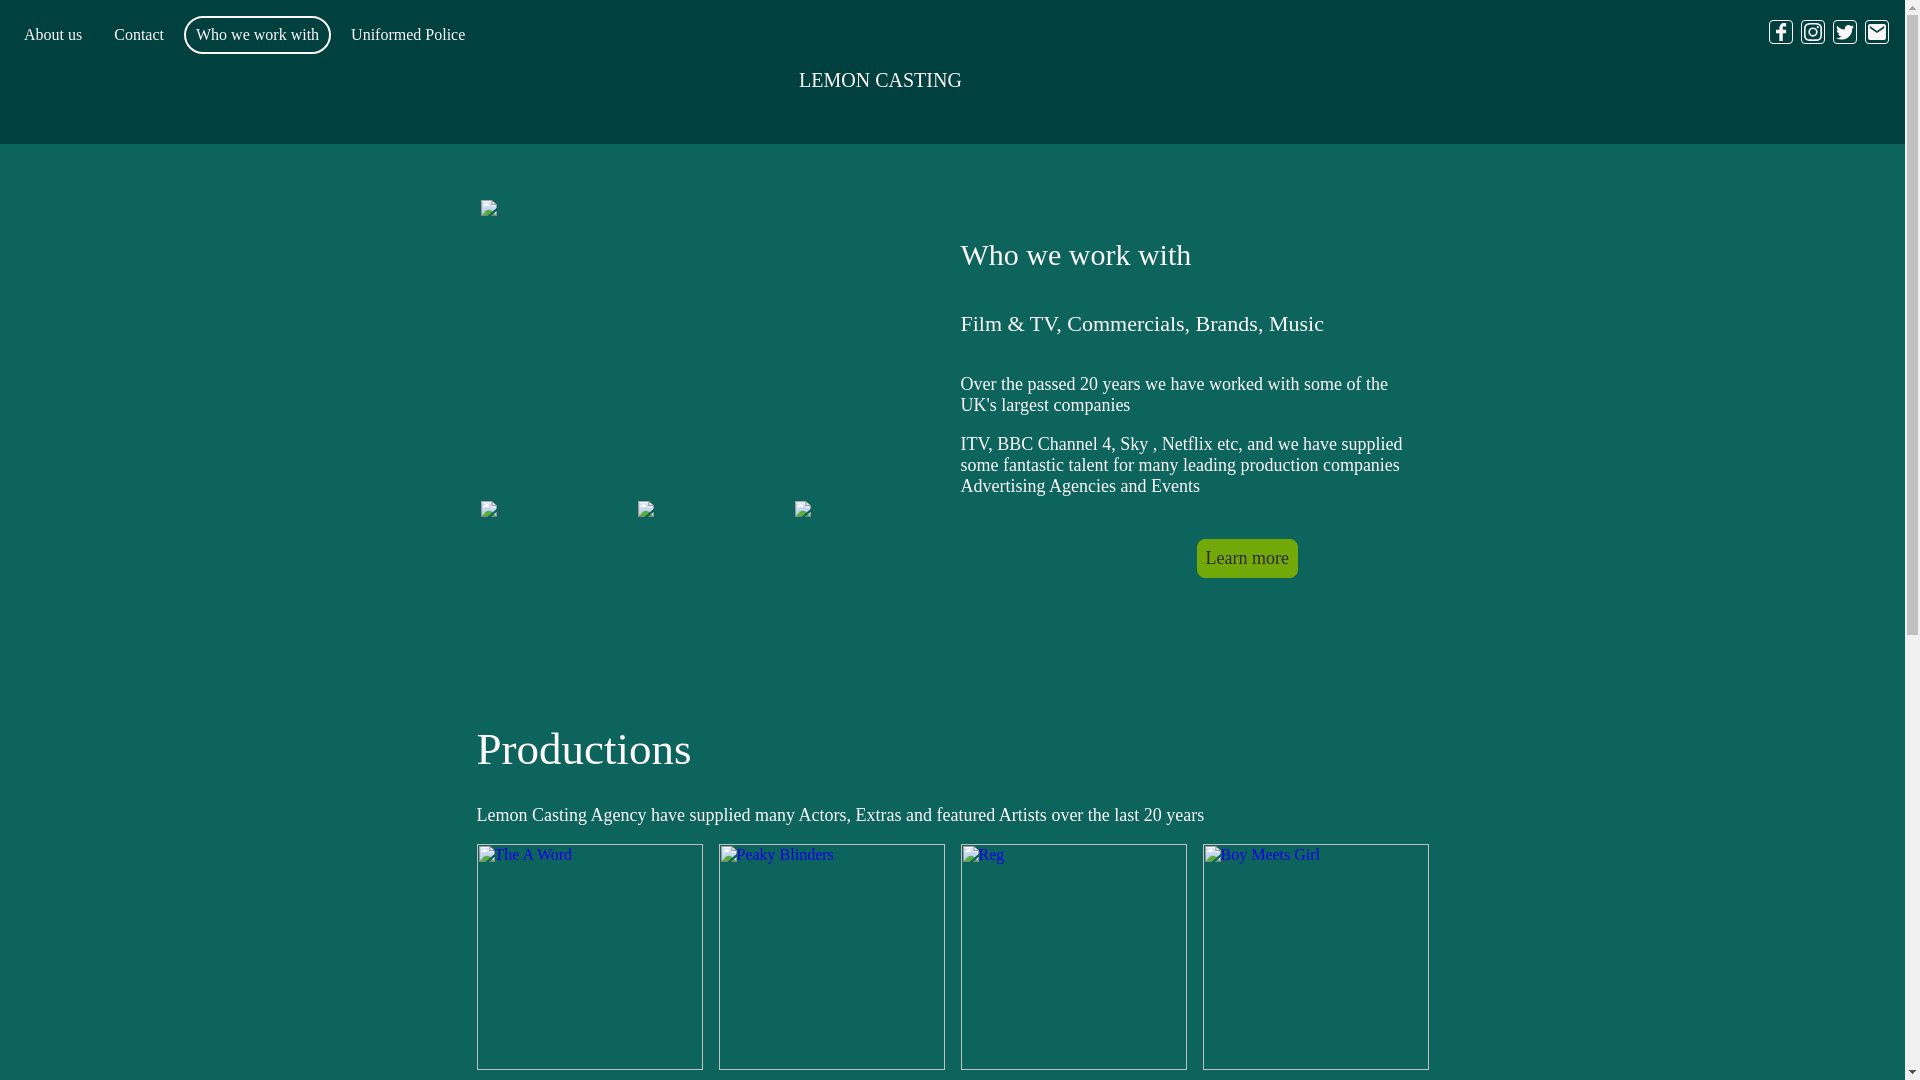 The height and width of the screenshot is (1080, 1920). I want to click on The A Word, so click(589, 956).